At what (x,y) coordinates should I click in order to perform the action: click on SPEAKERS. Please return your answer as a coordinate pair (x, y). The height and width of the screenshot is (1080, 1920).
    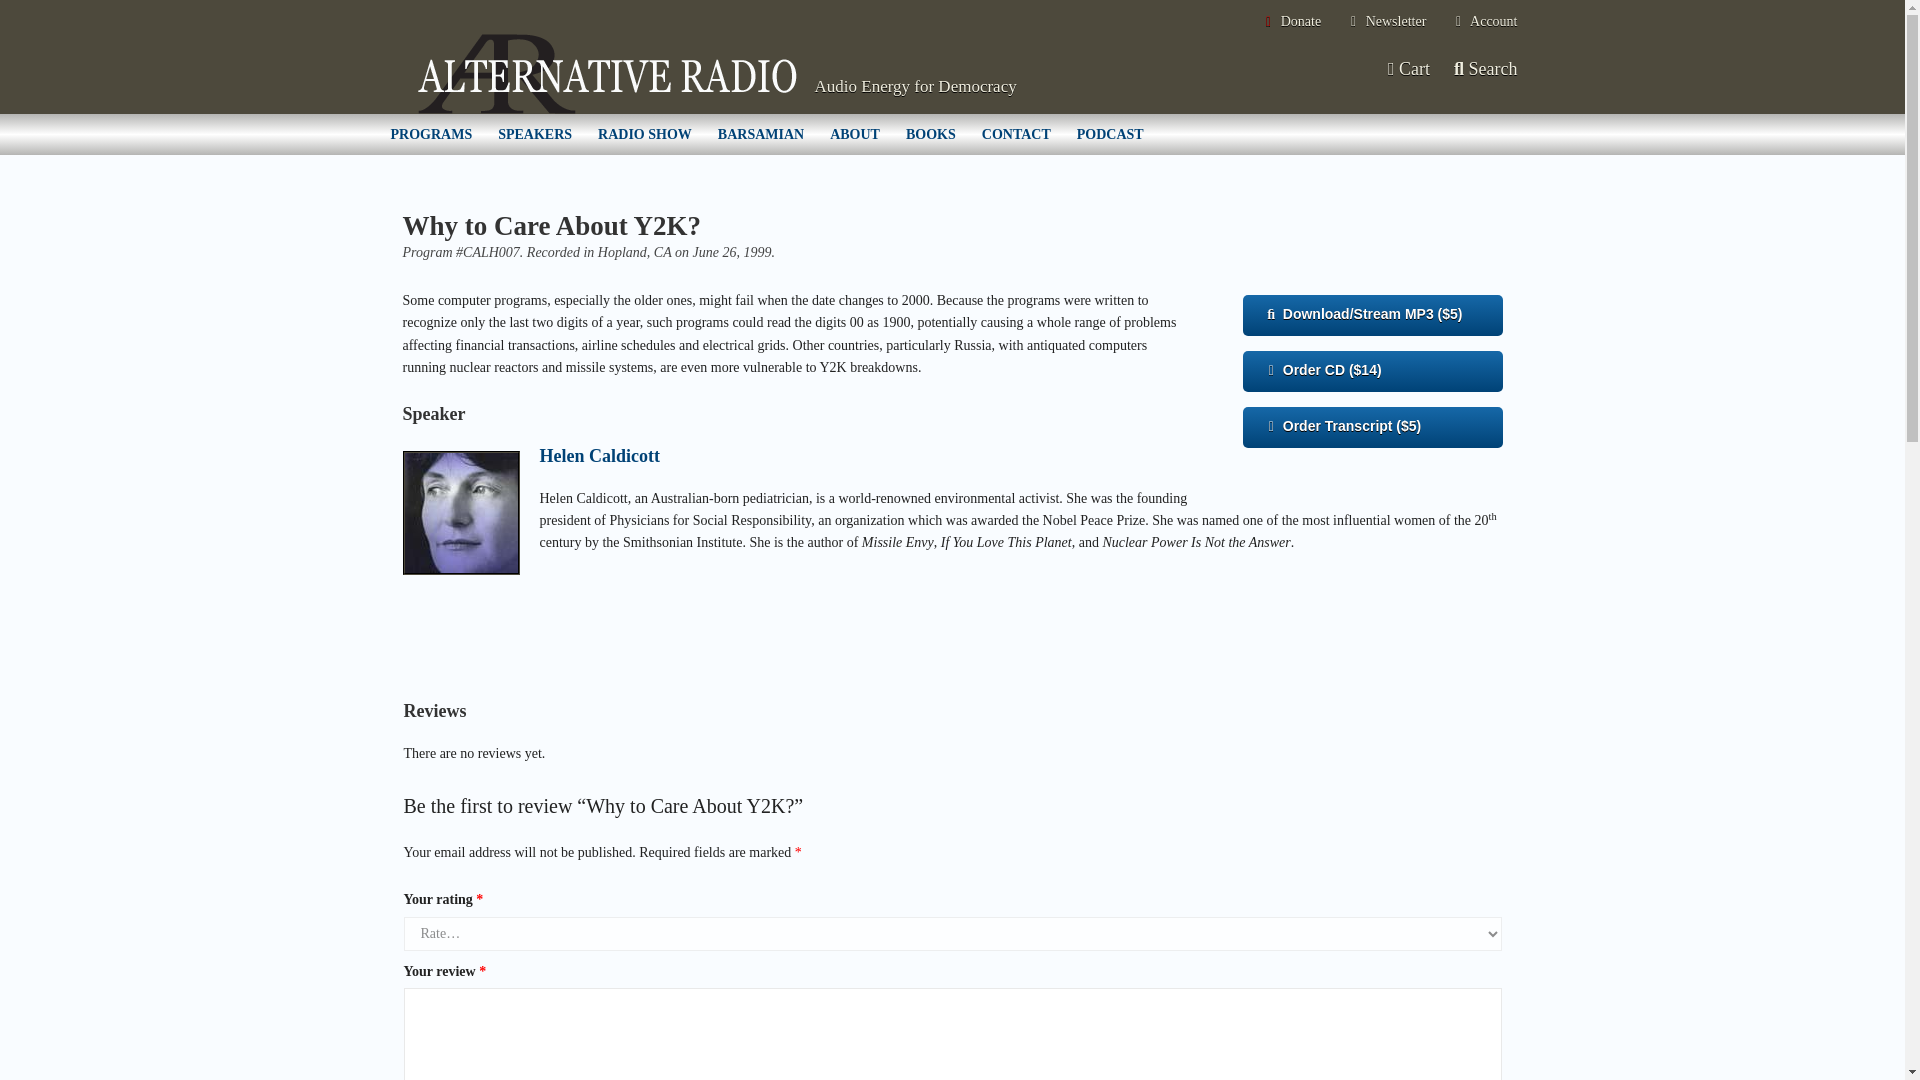
    Looking at the image, I should click on (535, 134).